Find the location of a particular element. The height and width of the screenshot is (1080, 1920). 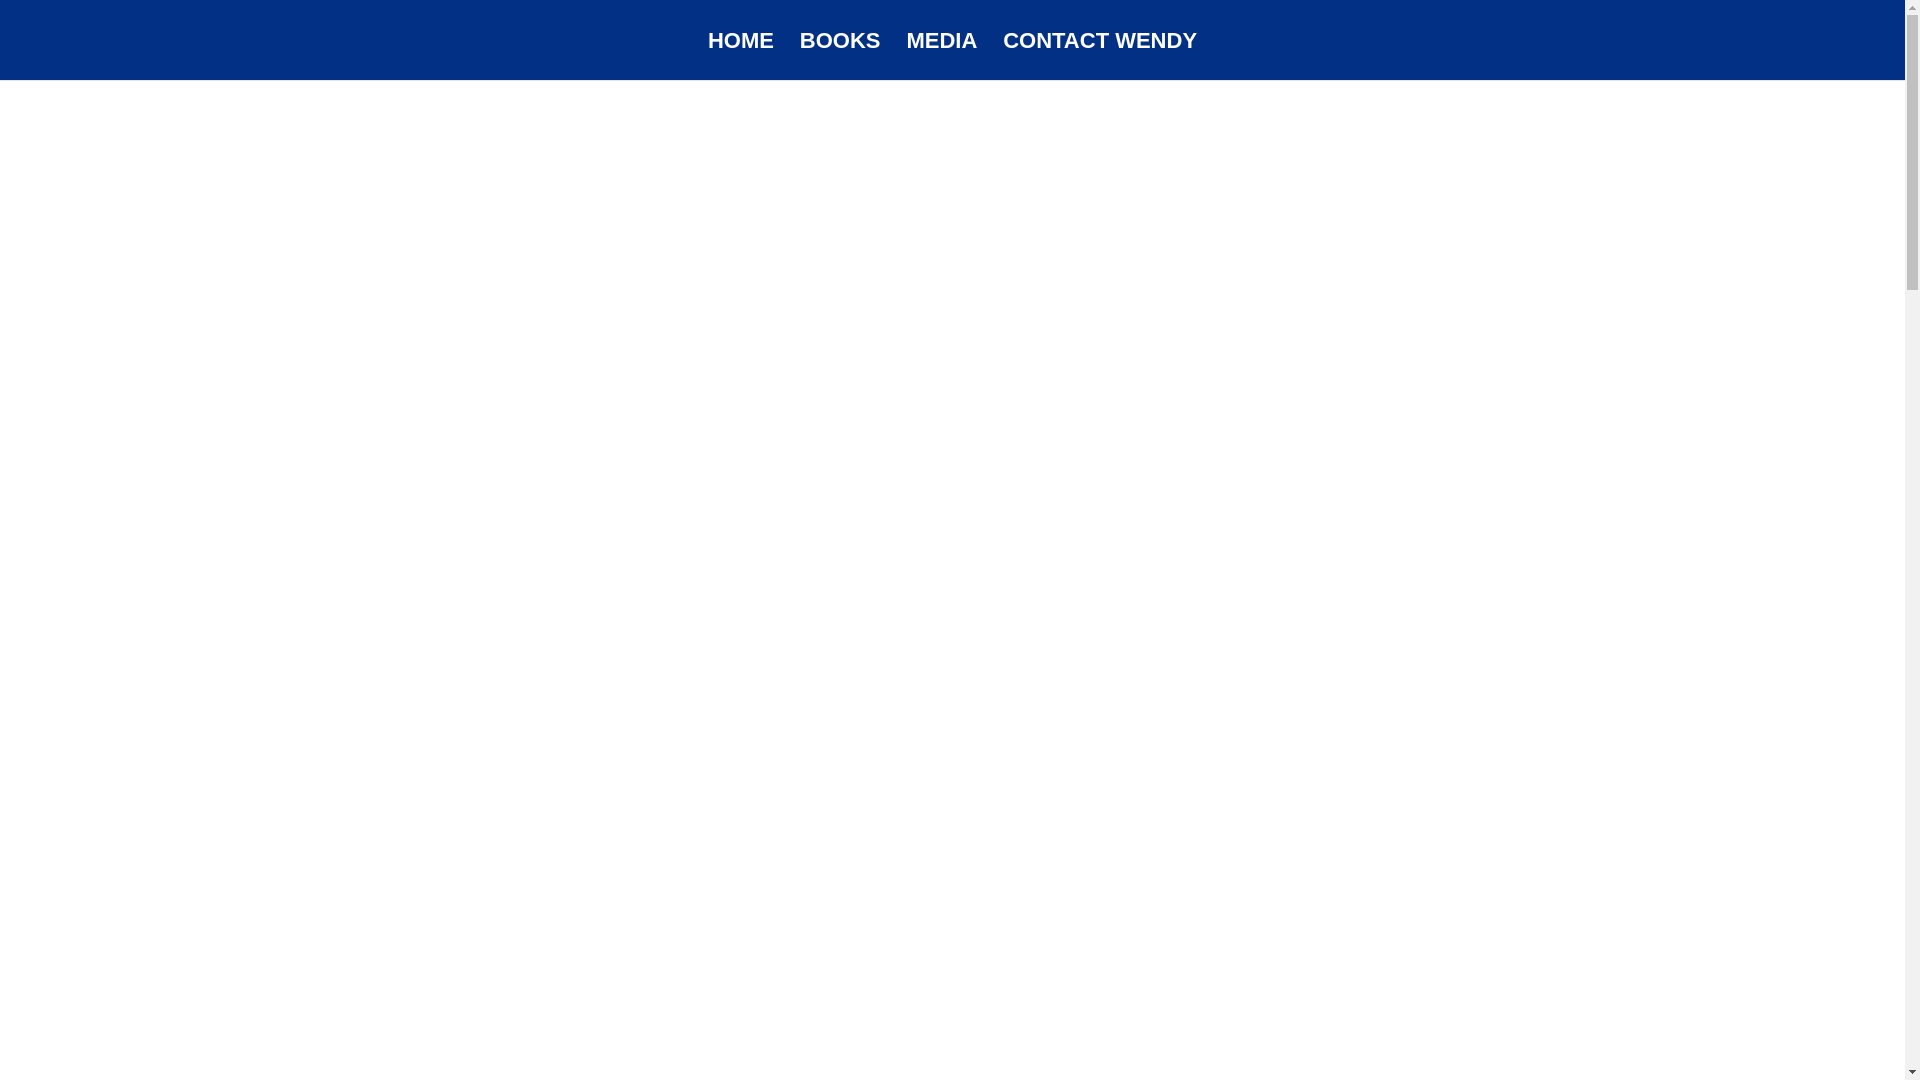

BOOKS is located at coordinates (840, 56).